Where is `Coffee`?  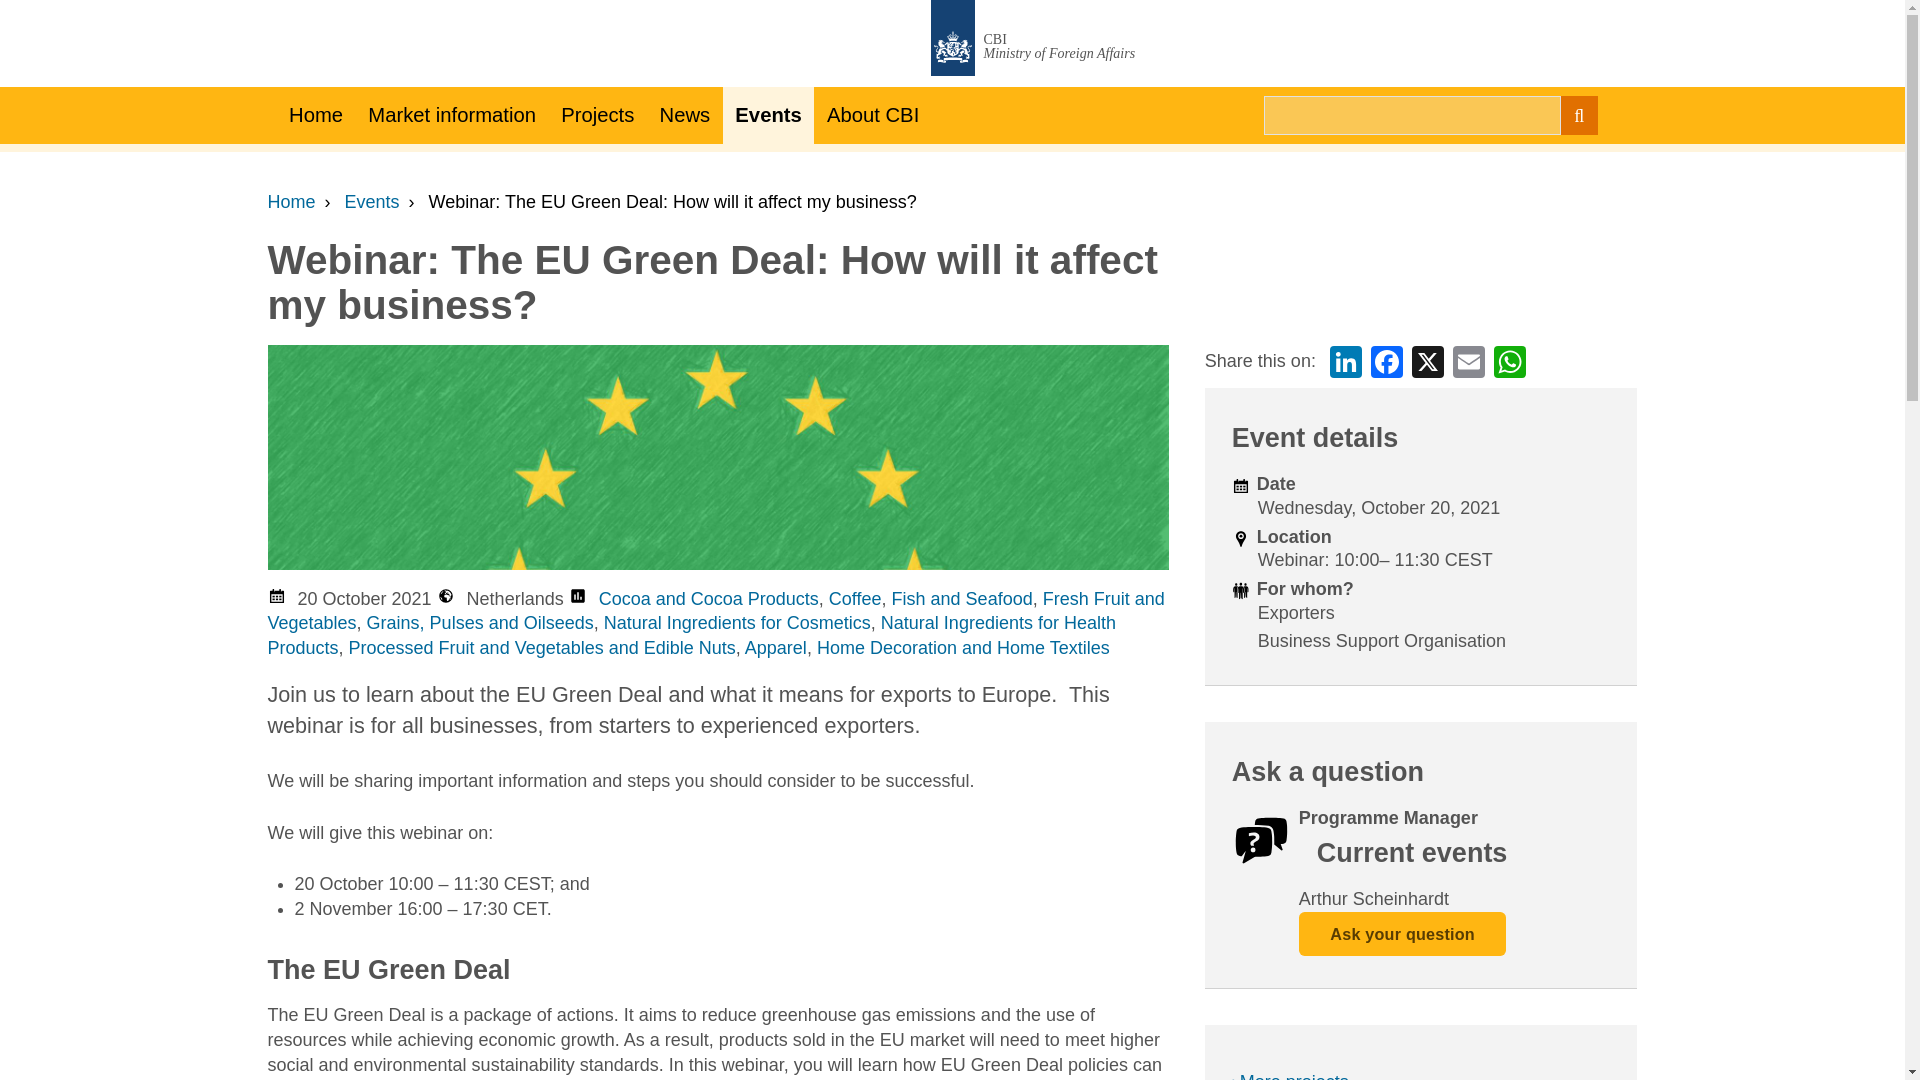 Coffee is located at coordinates (855, 598).